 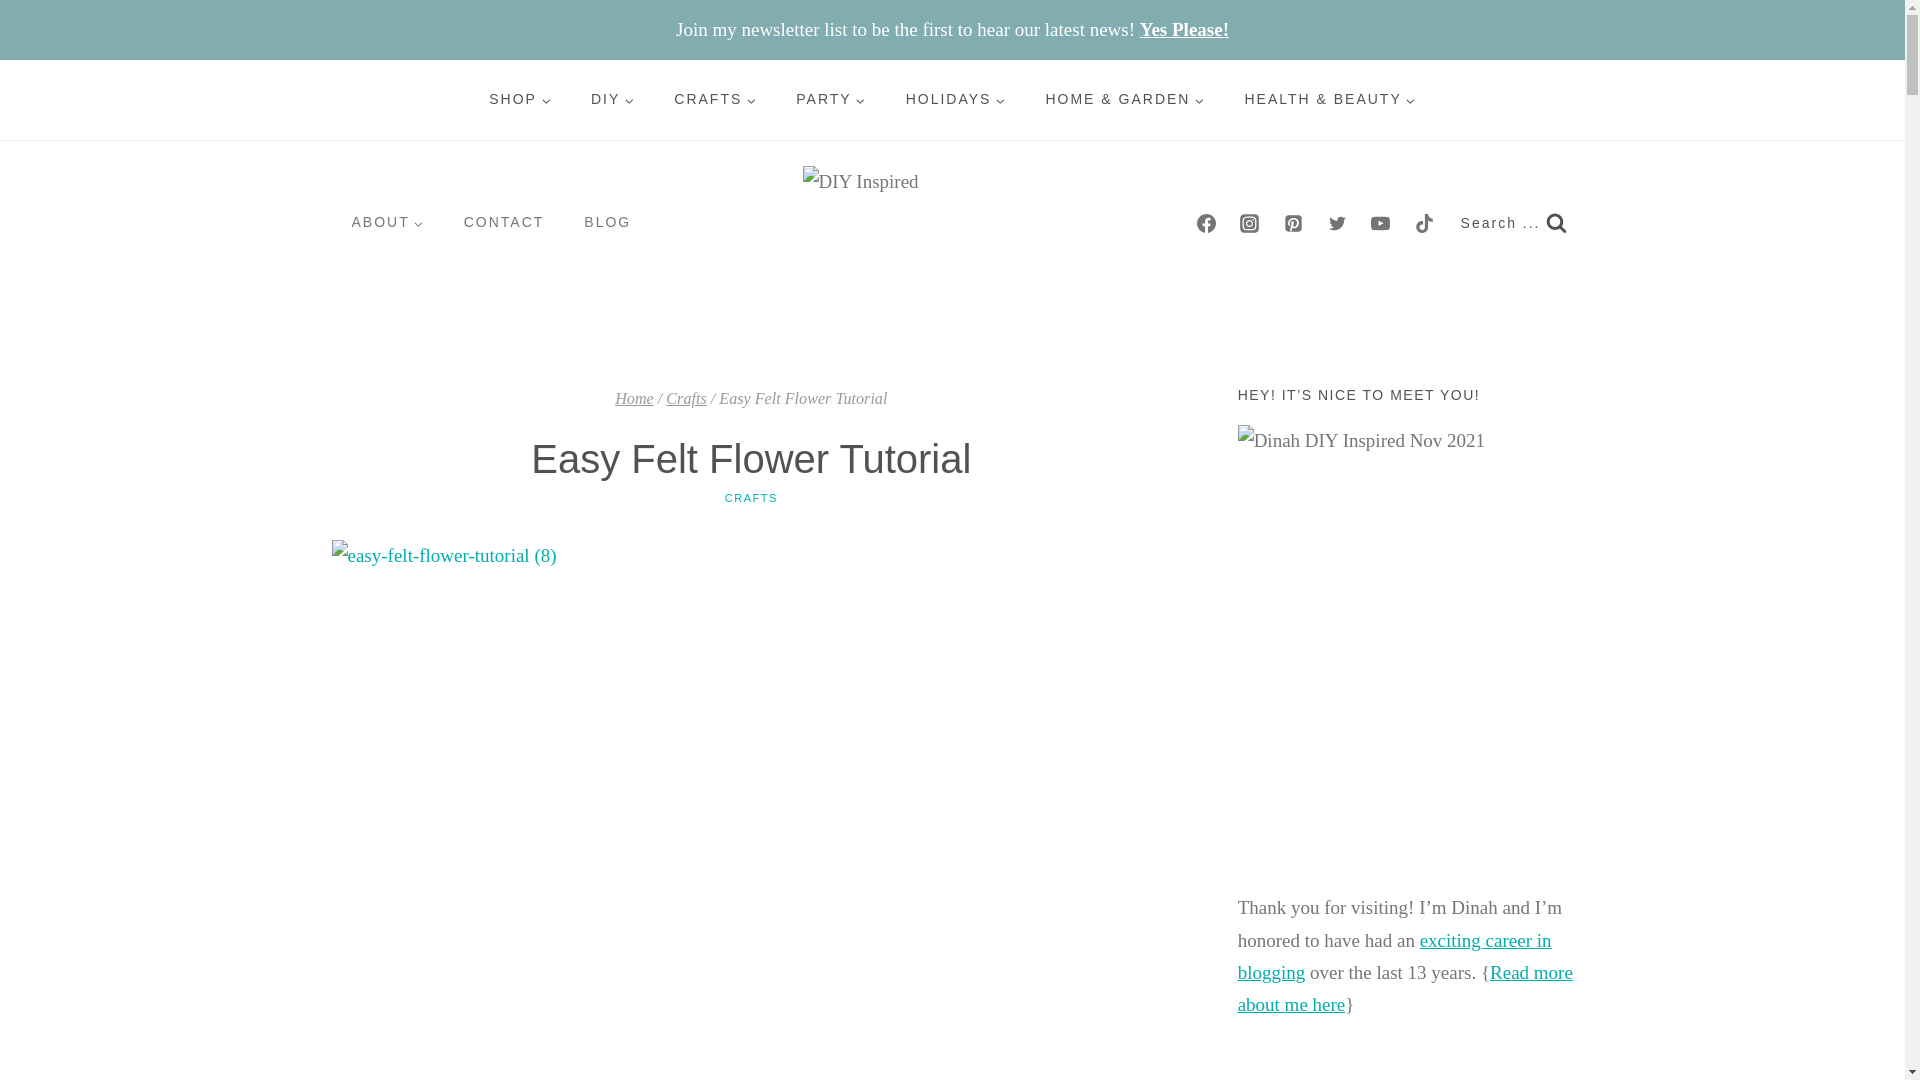 I want to click on DIY, so click(x=612, y=100).